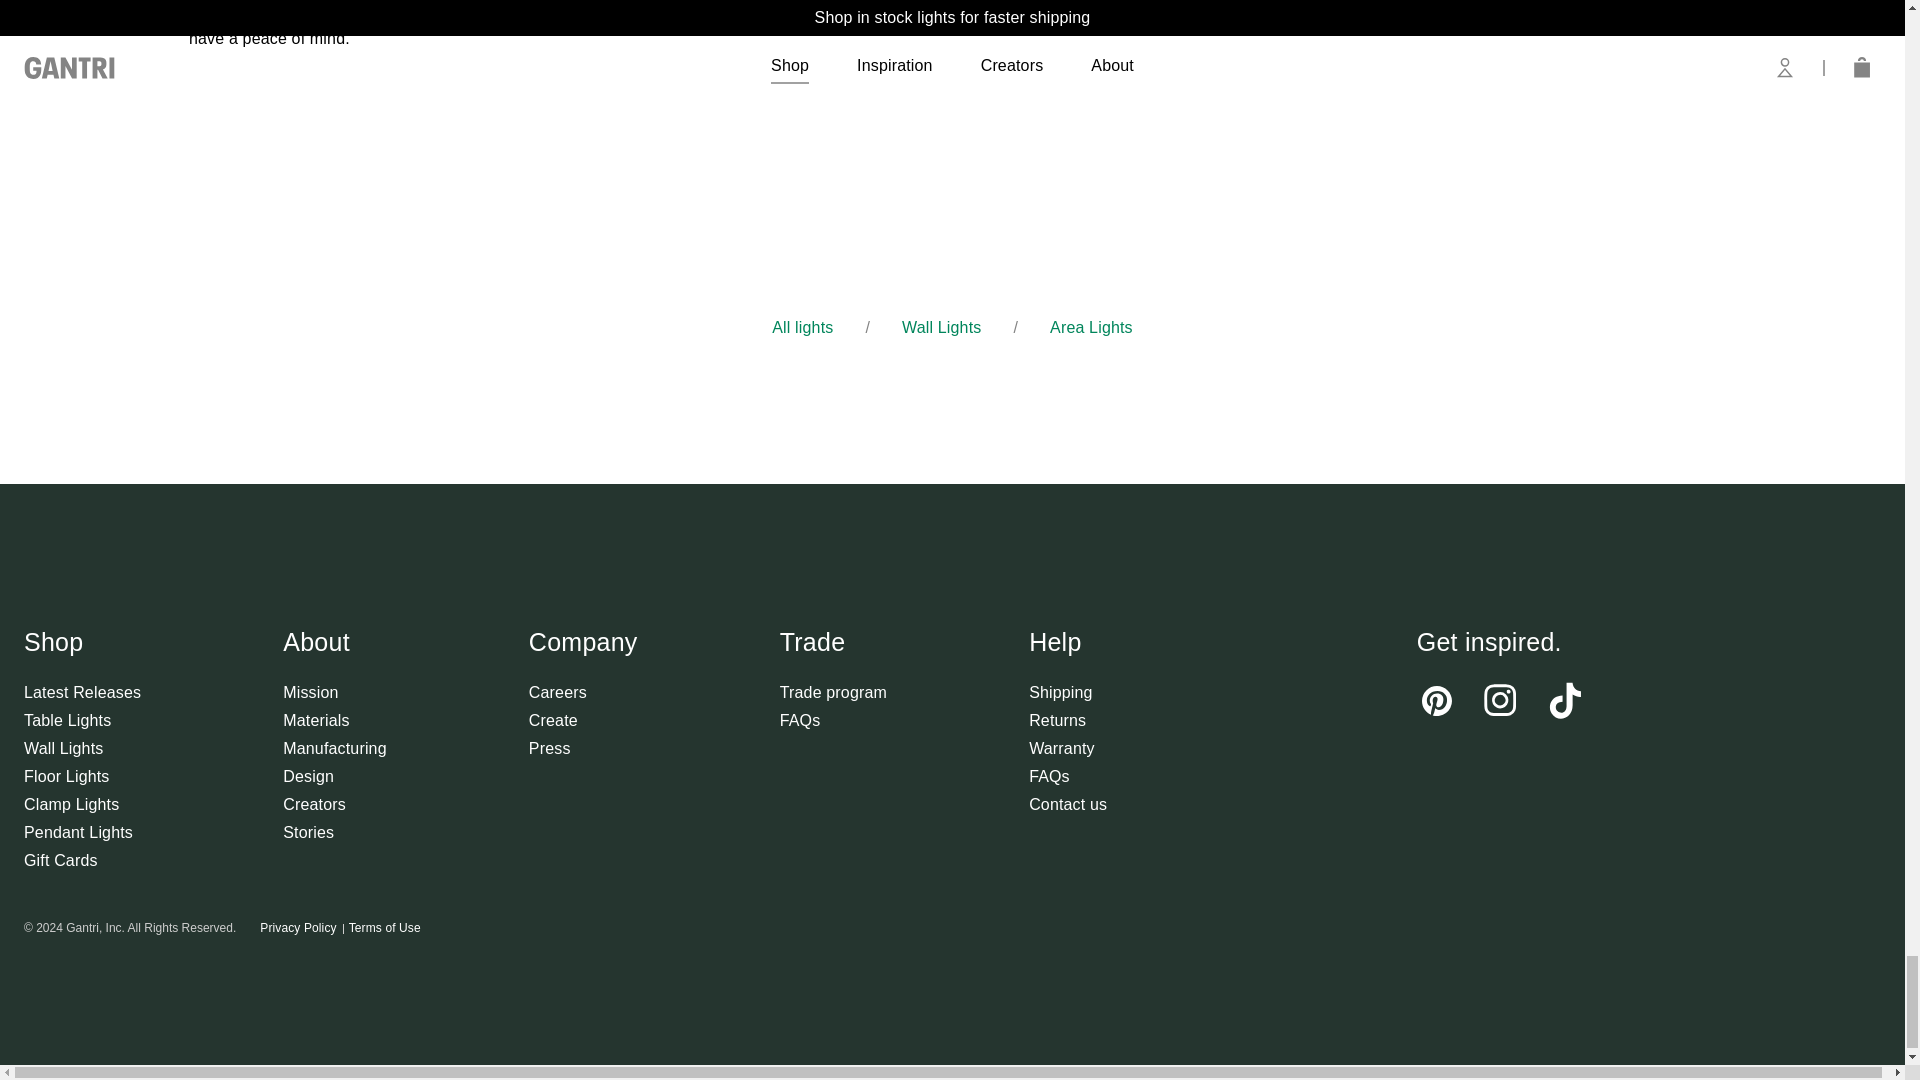 The image size is (1920, 1080). I want to click on Contact us, so click(1068, 804).